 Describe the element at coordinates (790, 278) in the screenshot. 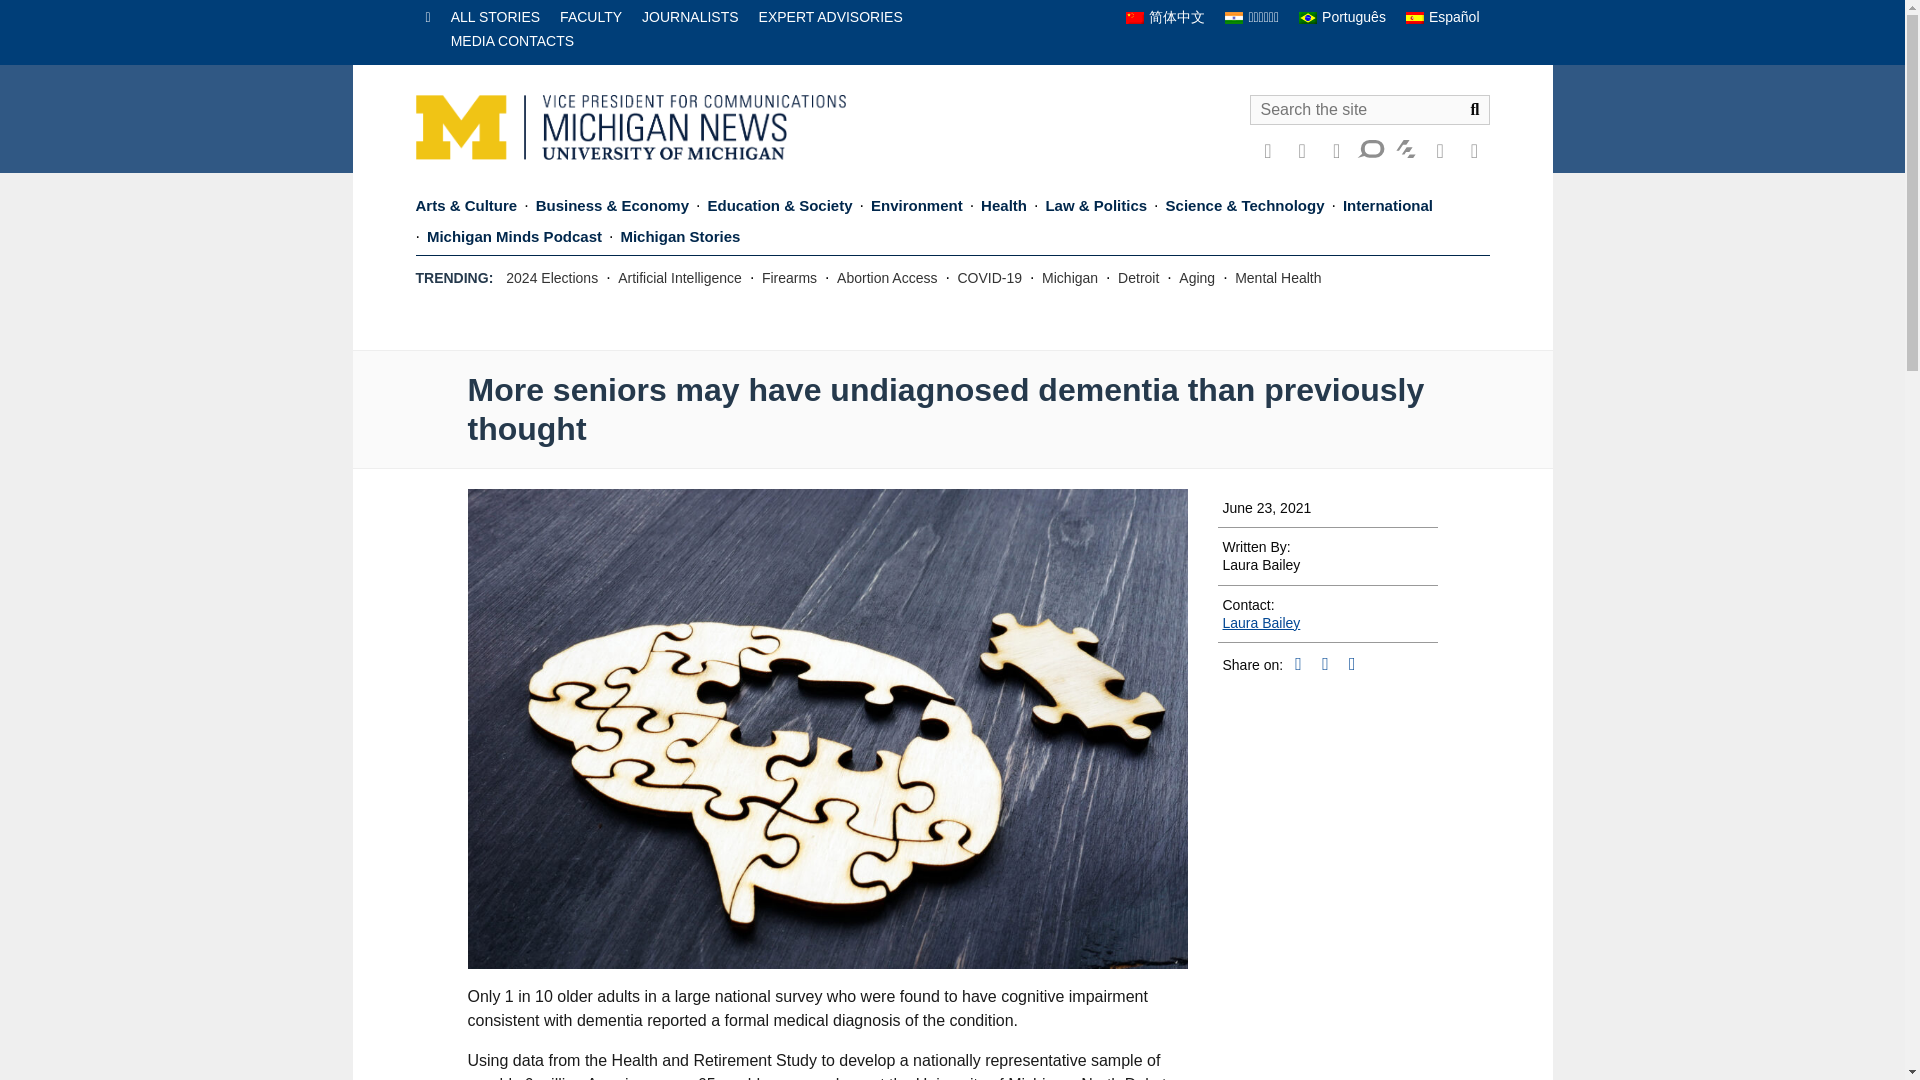

I see `Firearms` at that location.